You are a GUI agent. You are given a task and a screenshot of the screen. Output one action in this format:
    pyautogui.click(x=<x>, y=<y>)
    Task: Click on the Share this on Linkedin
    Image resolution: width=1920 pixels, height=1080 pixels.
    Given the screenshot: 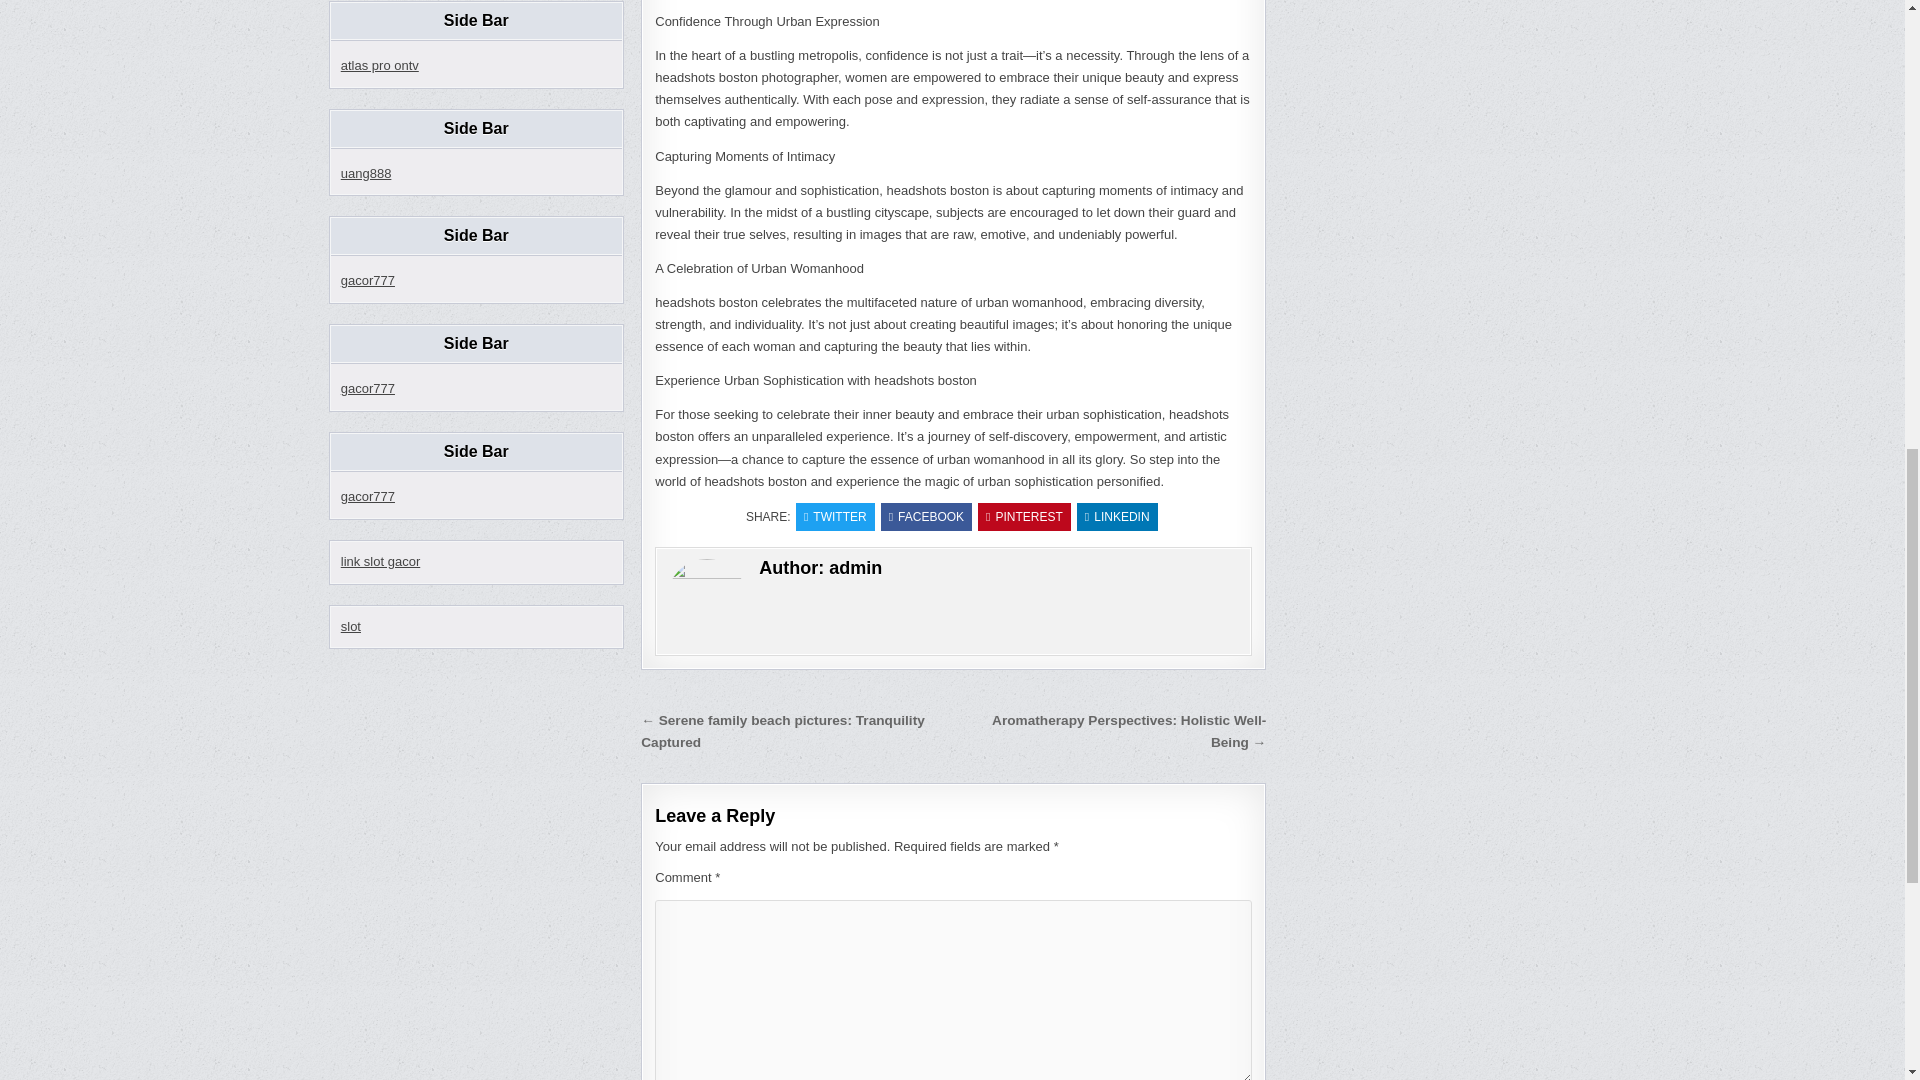 What is the action you would take?
    pyautogui.click(x=1117, y=517)
    